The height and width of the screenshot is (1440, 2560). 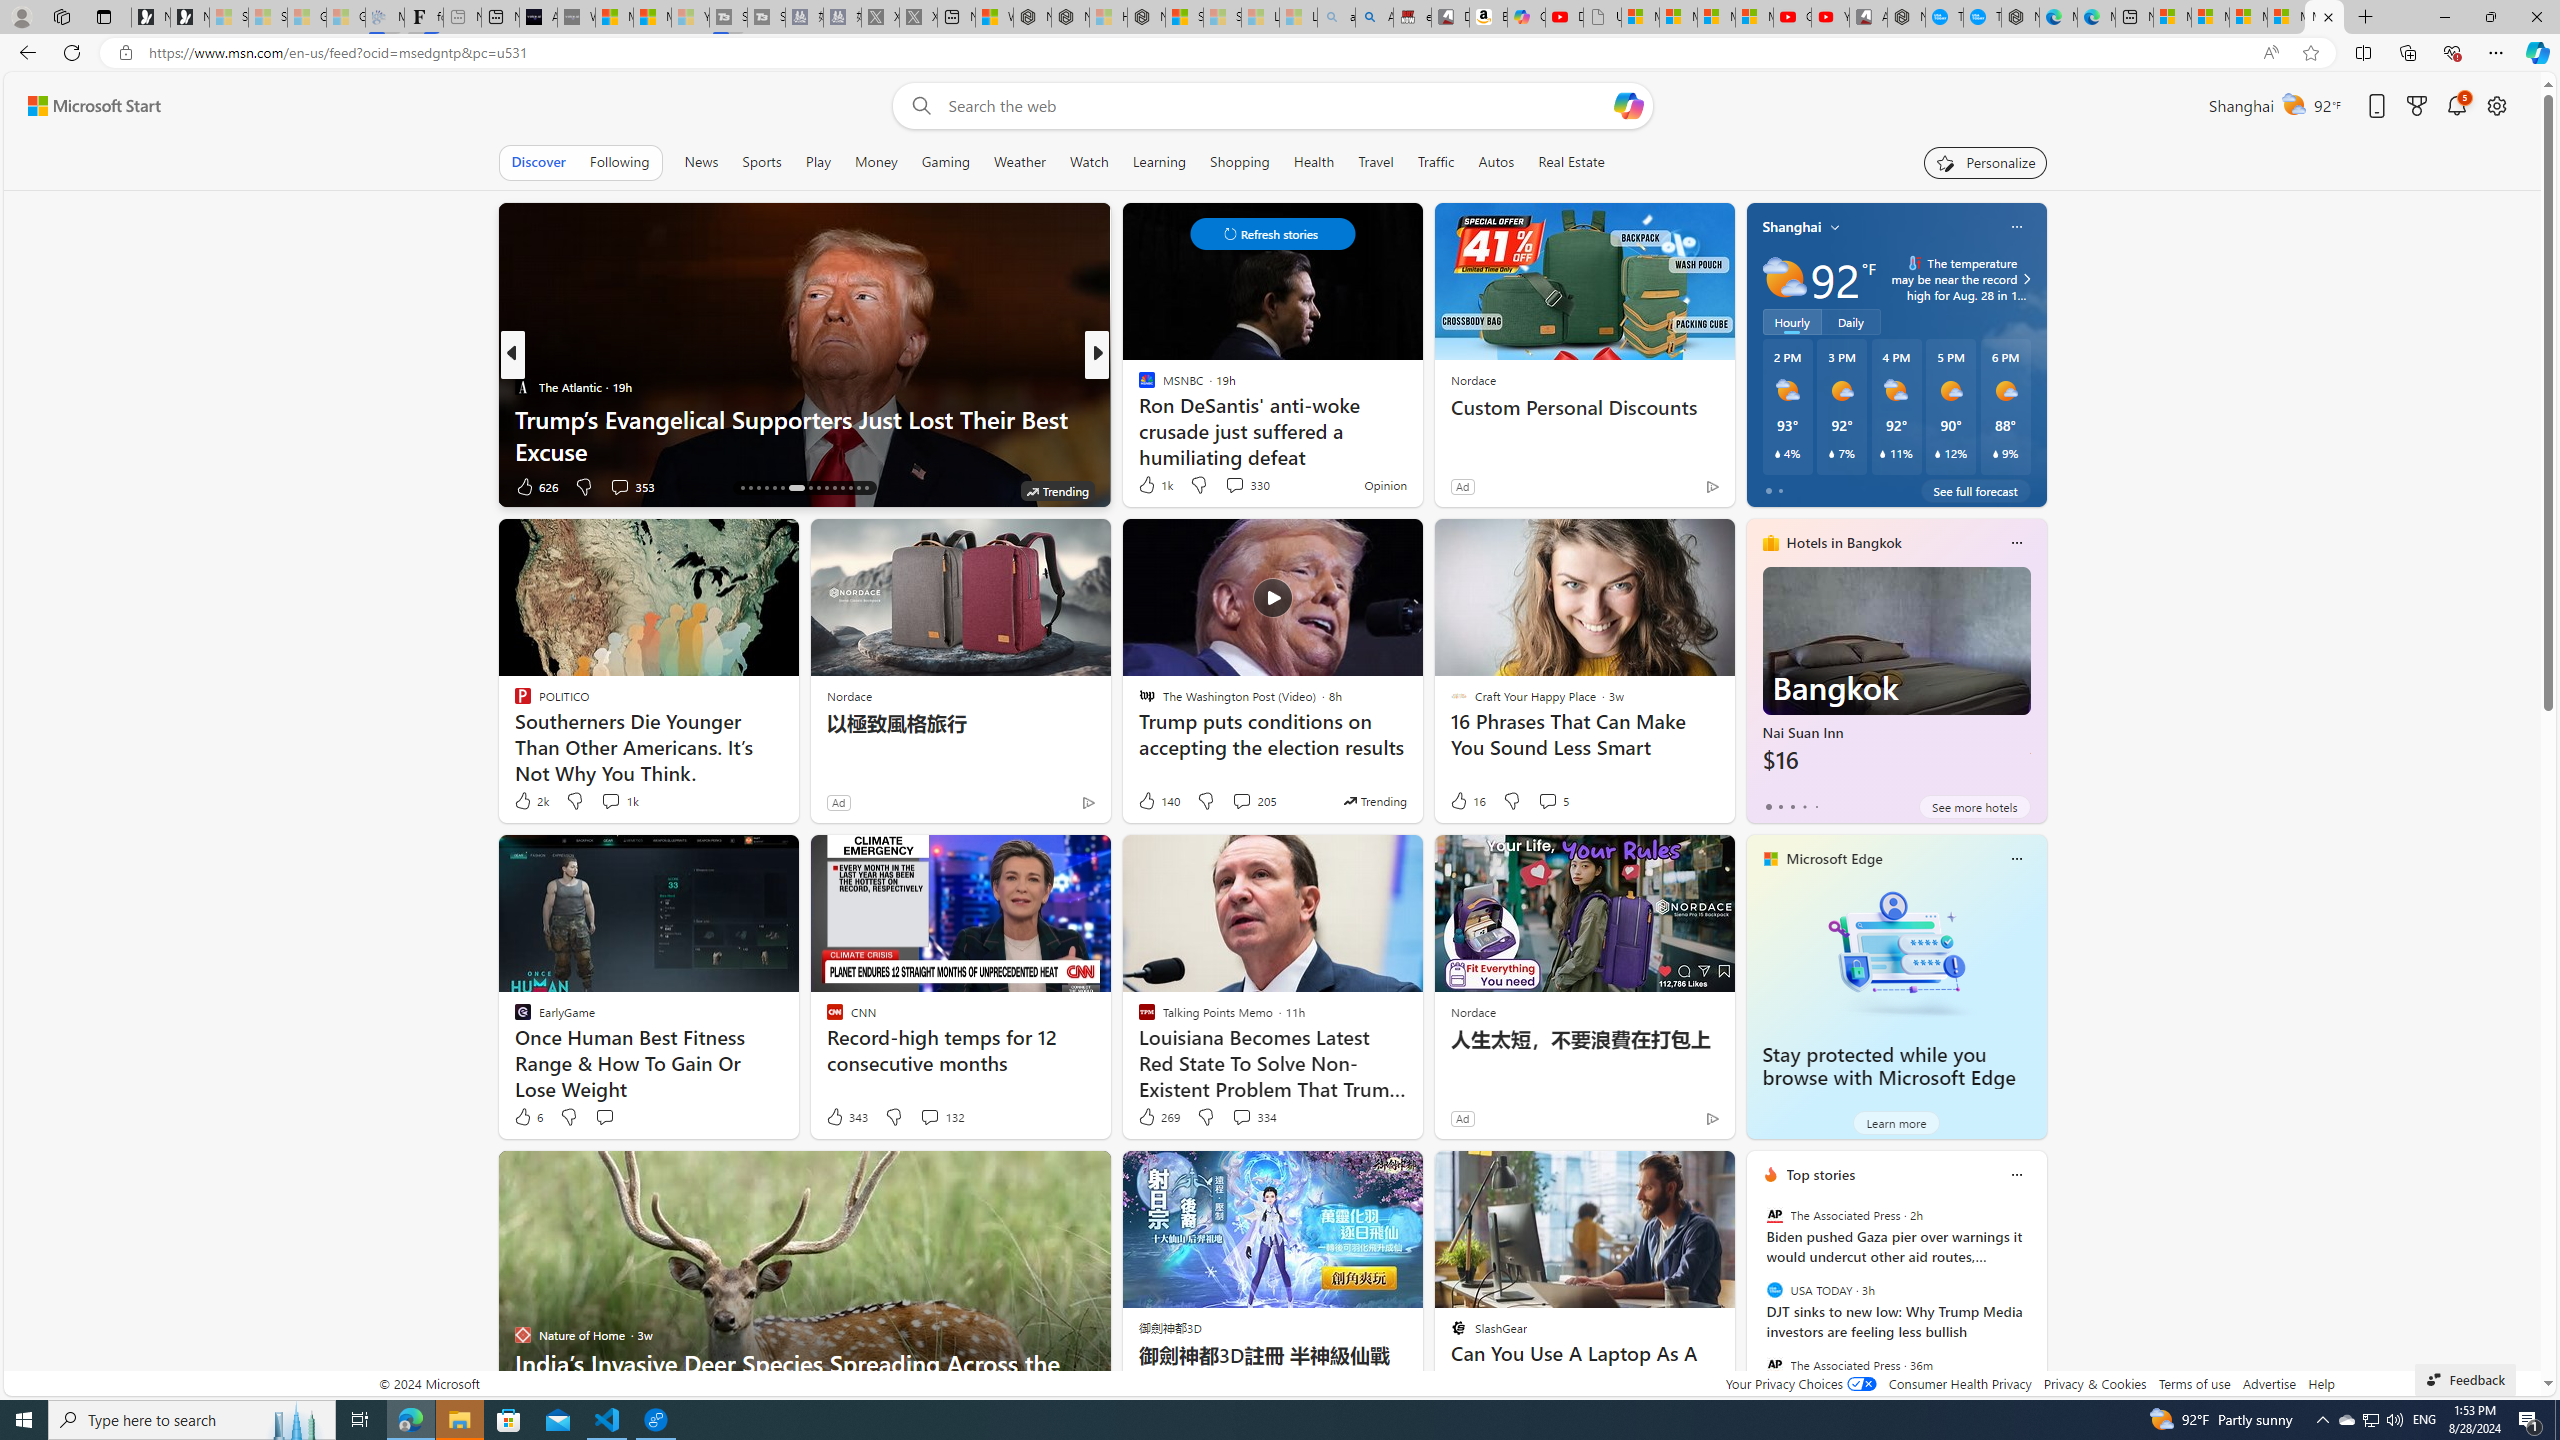 I want to click on next, so click(x=2036, y=1303).